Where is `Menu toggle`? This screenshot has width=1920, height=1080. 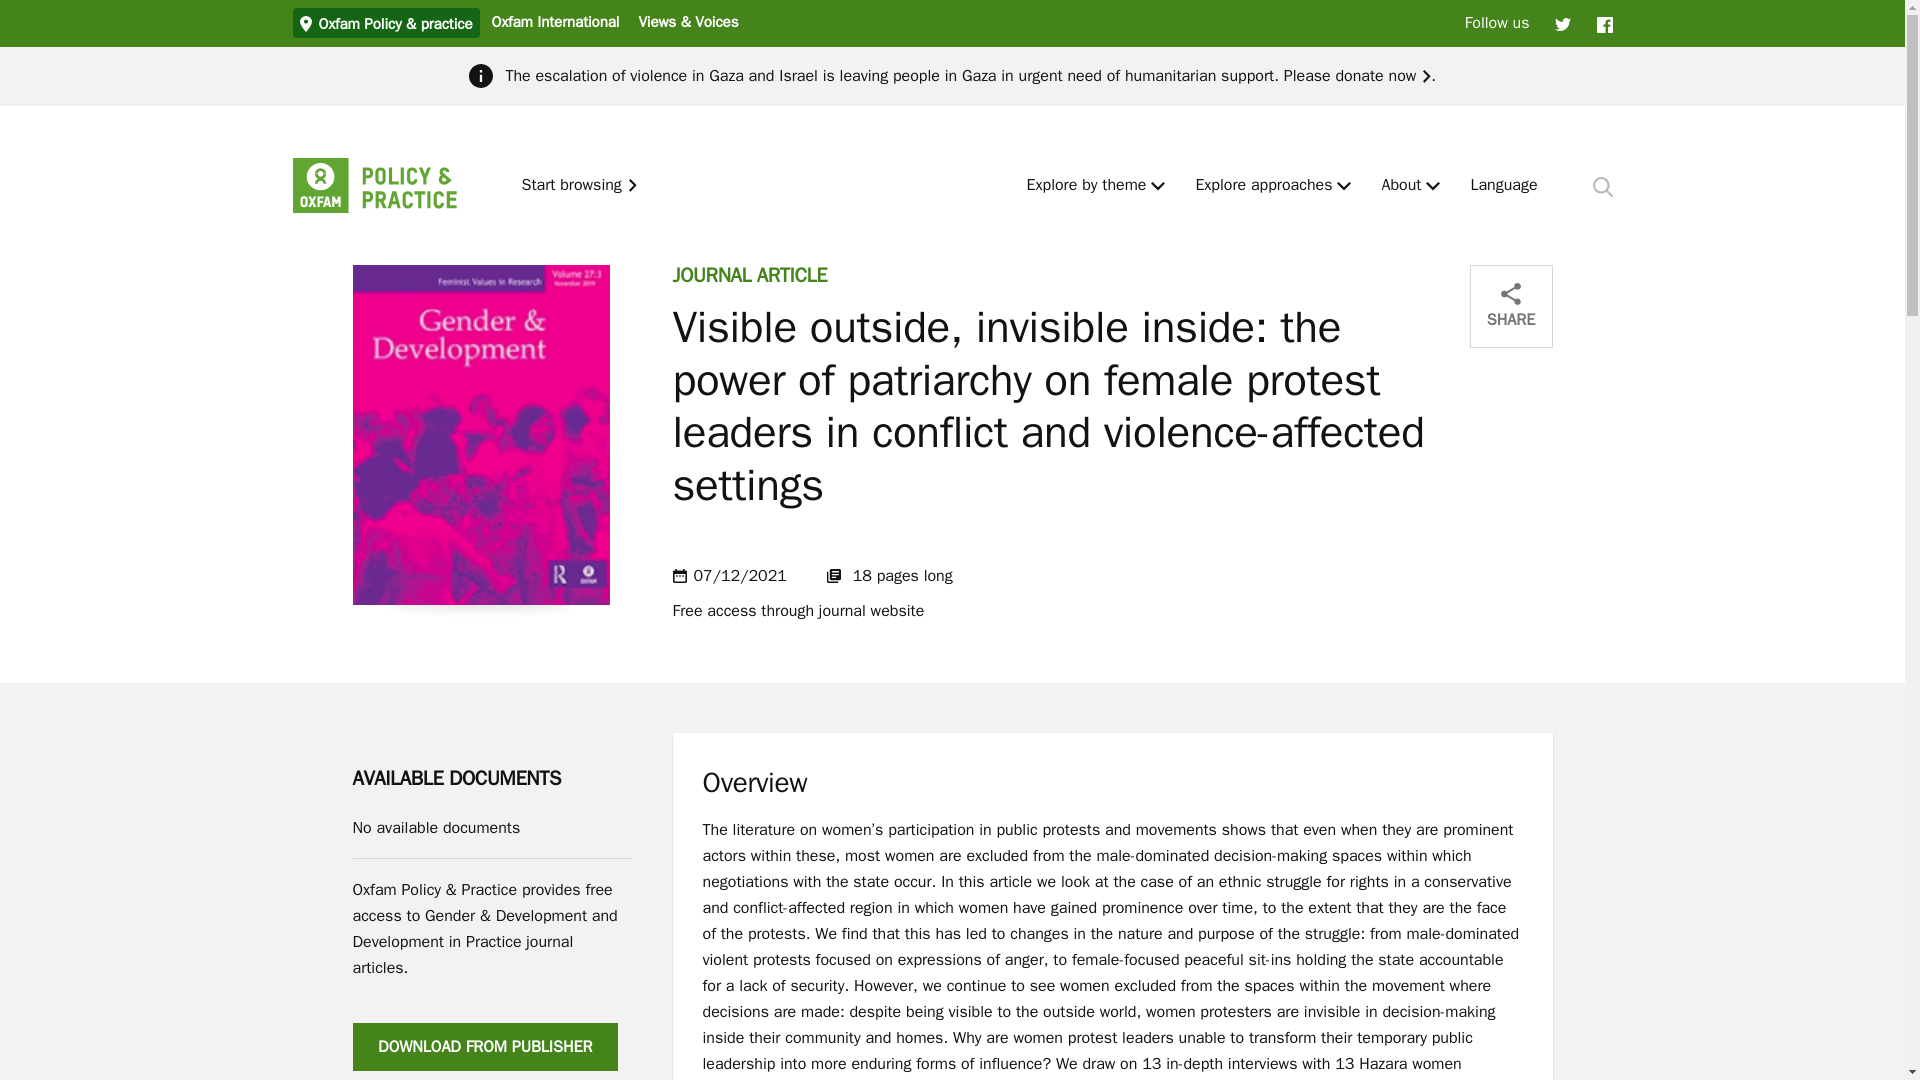
Menu toggle is located at coordinates (1158, 186).